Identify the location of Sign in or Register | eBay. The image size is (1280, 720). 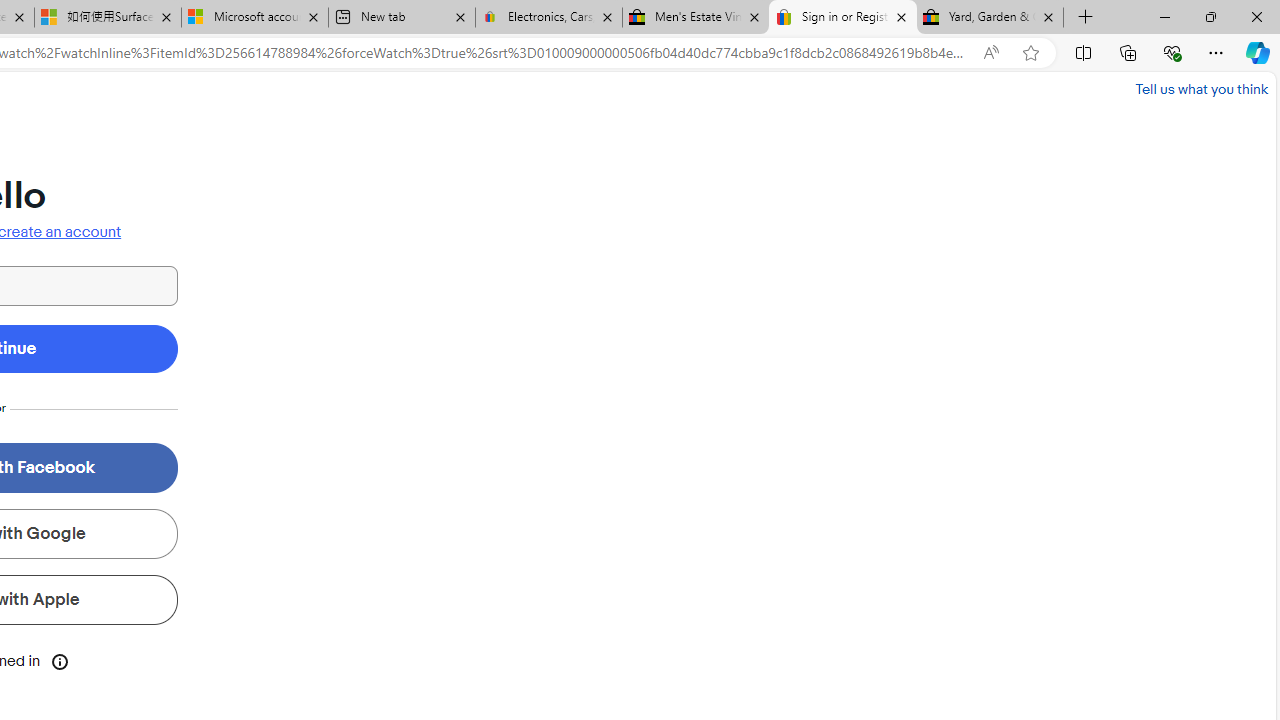
(843, 18).